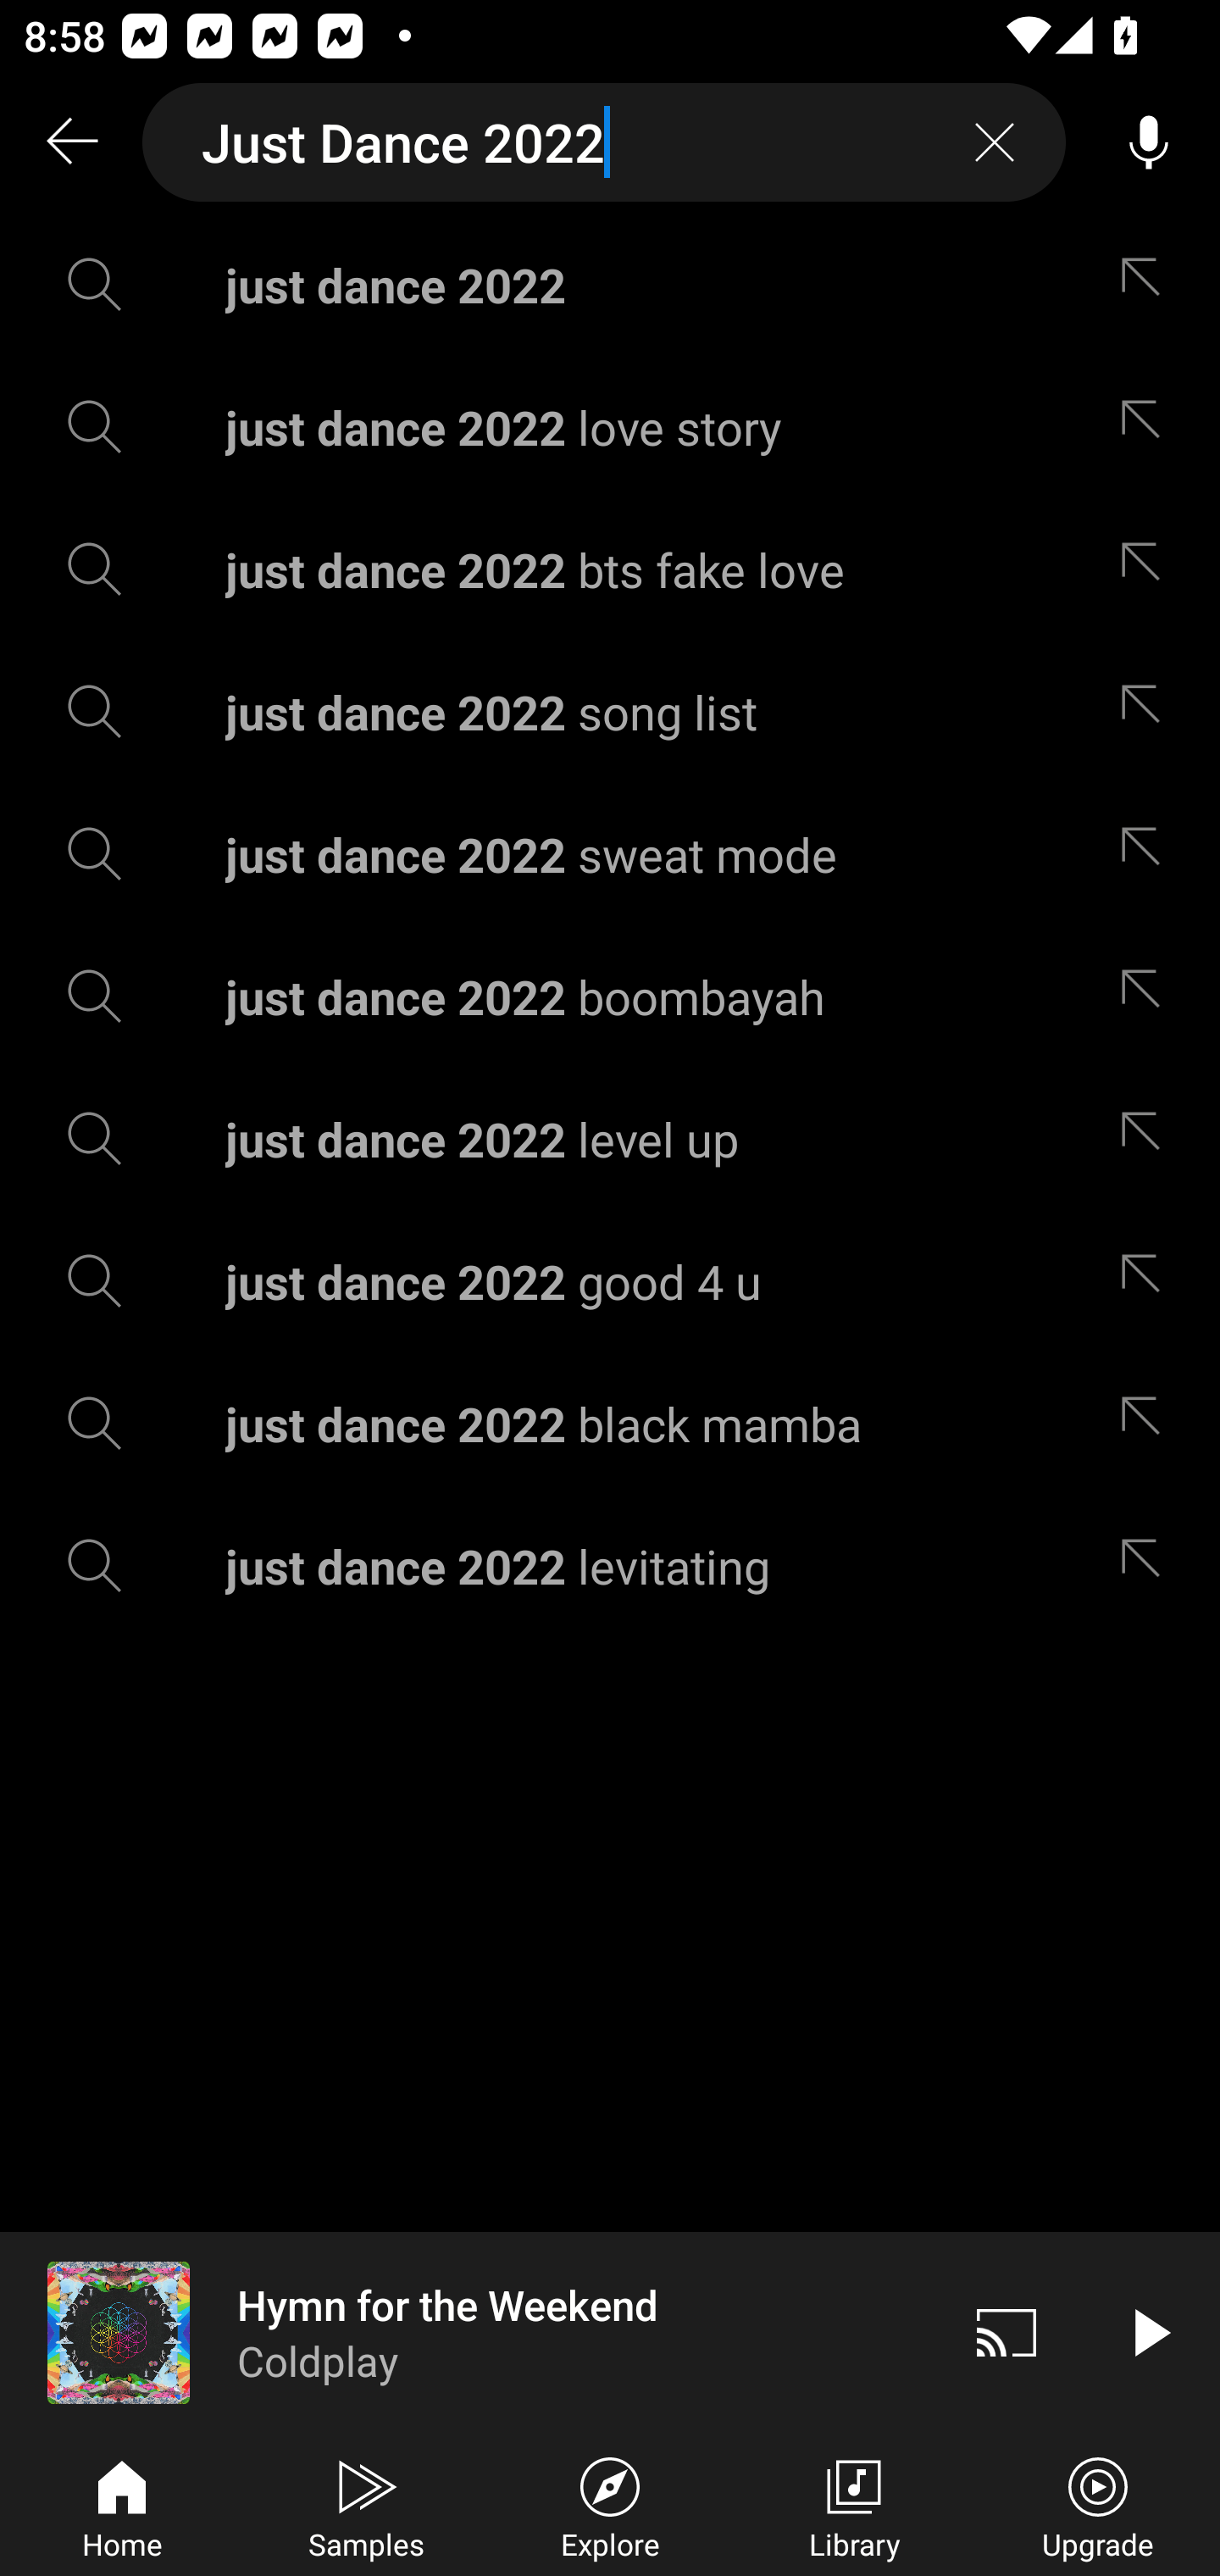 The width and height of the screenshot is (1220, 2576). Describe the element at coordinates (610, 285) in the screenshot. I see `just dance 2022 Edit suggestion just dance 2022` at that location.